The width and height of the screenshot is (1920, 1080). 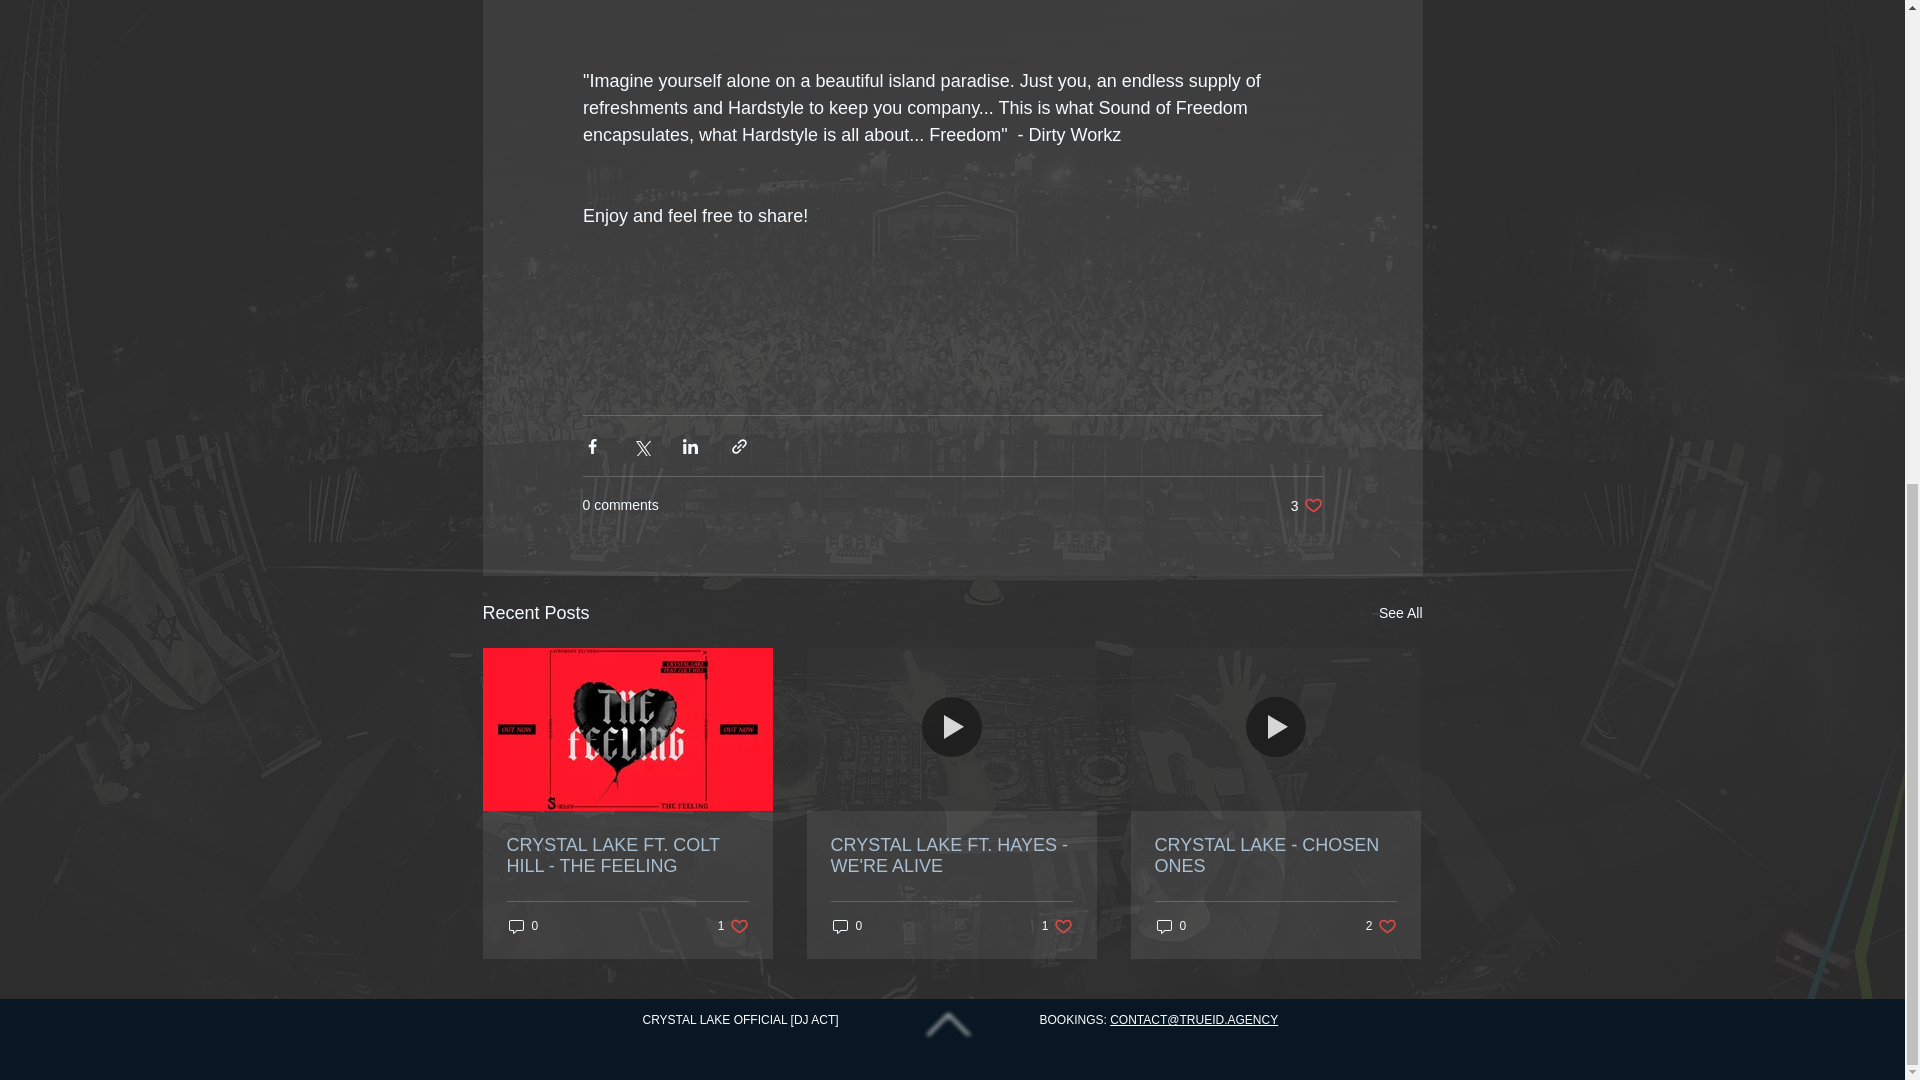 What do you see at coordinates (950, 855) in the screenshot?
I see `See All` at bounding box center [950, 855].